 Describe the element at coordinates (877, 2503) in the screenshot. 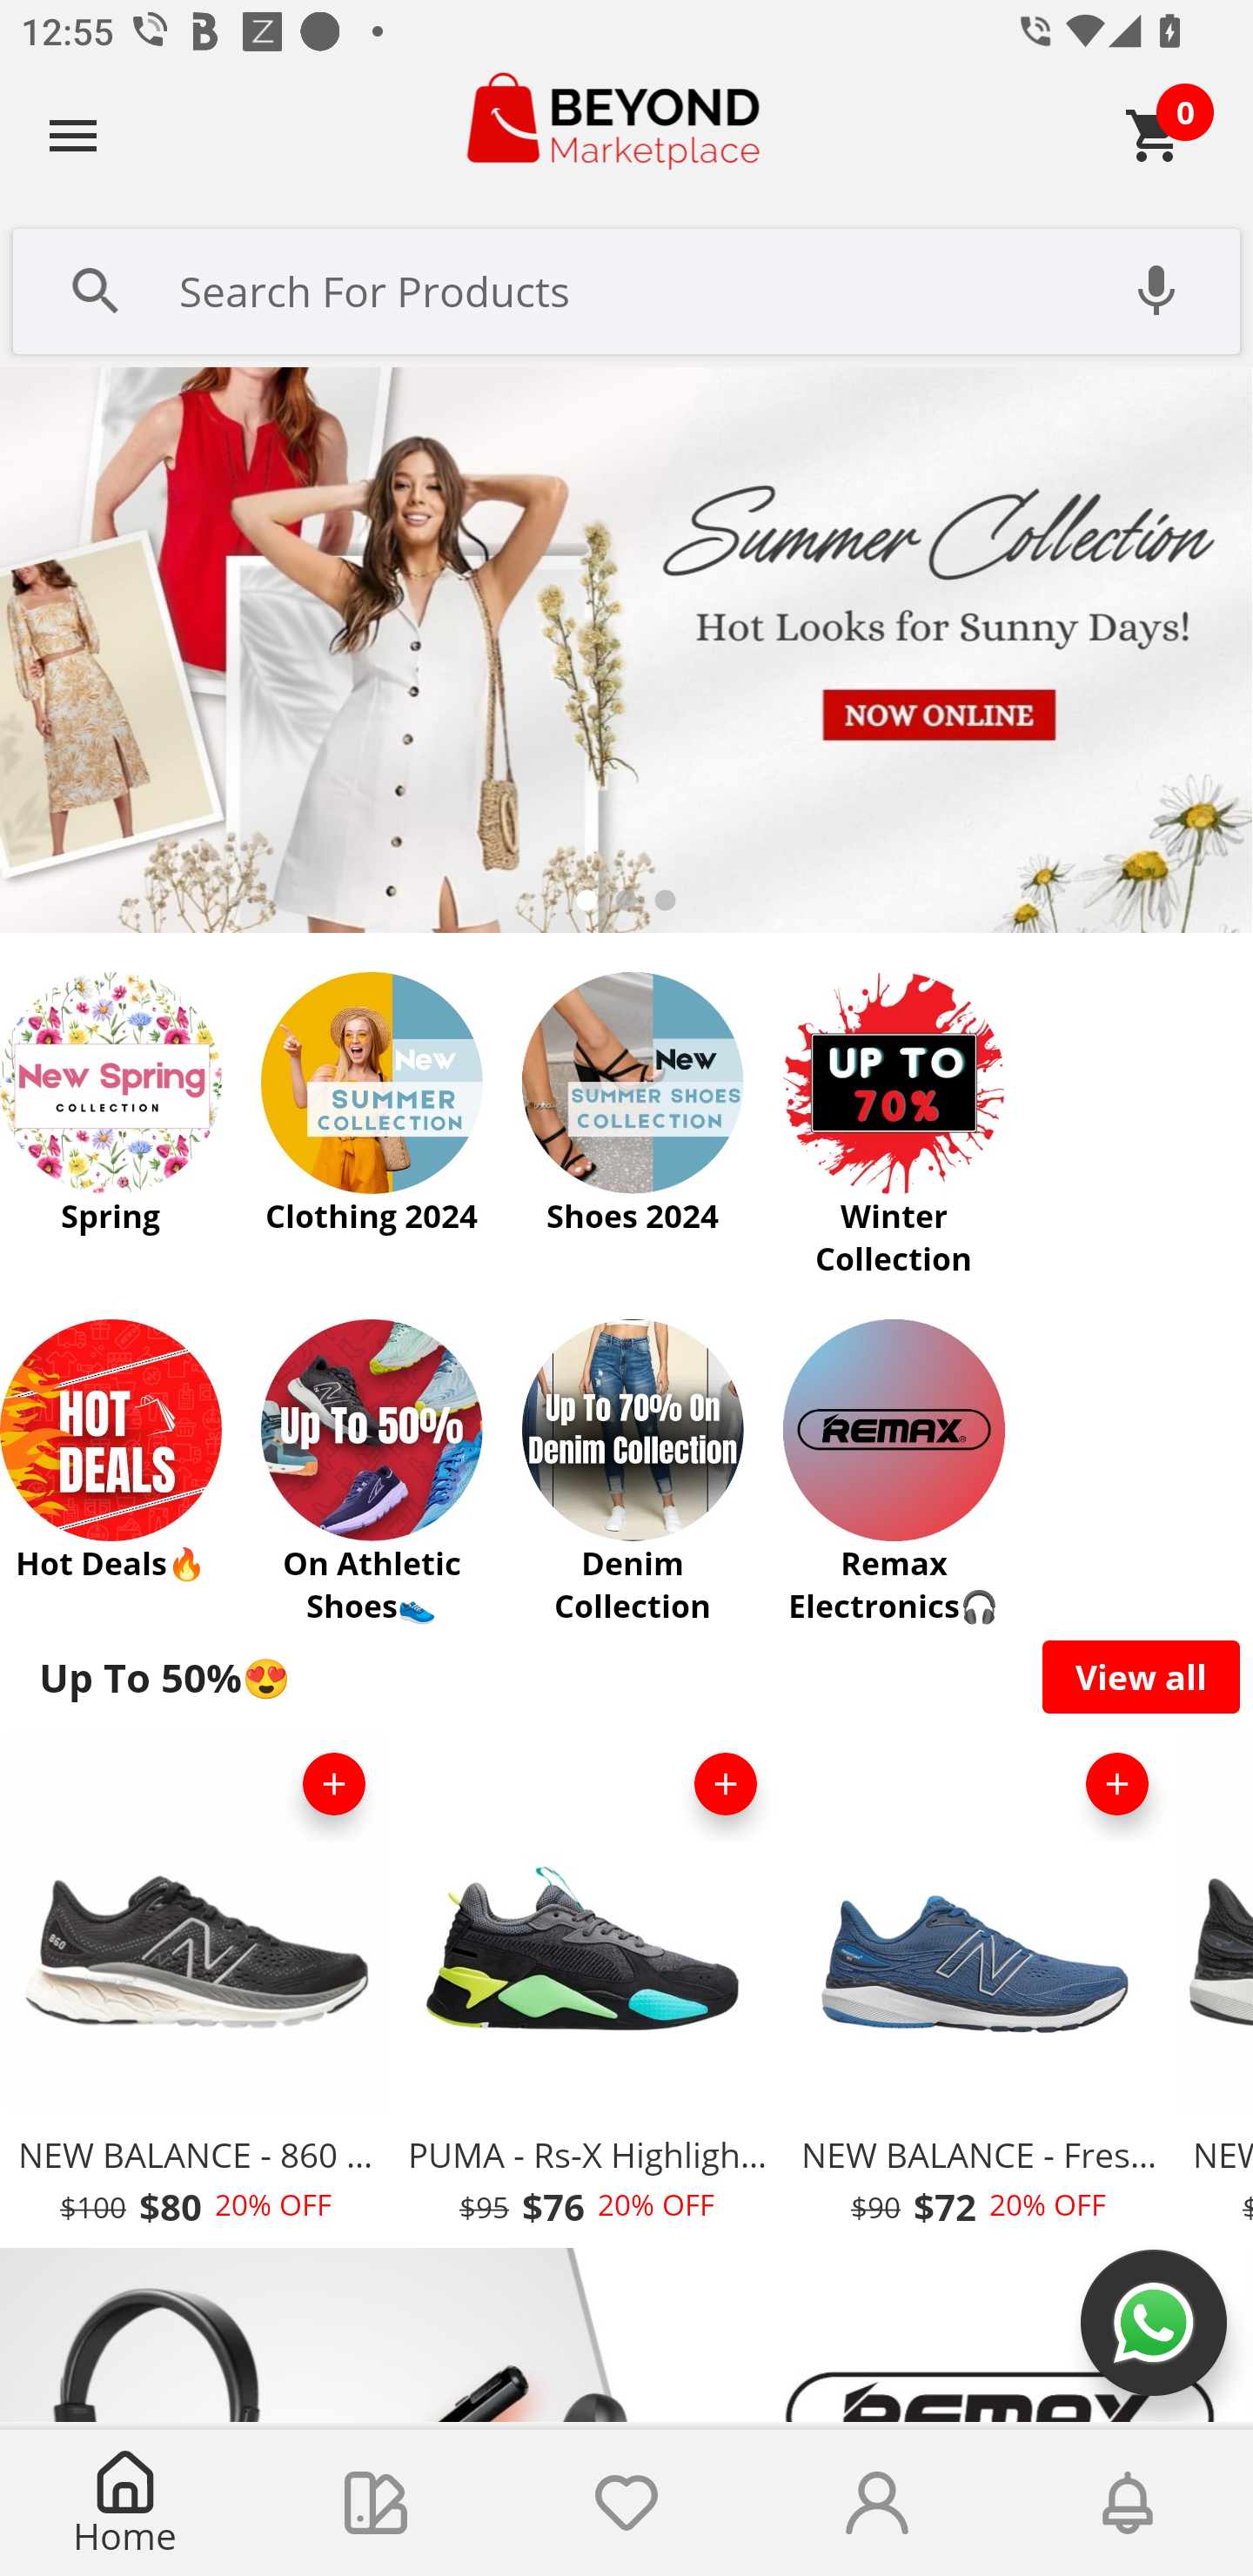

I see `My Account` at that location.